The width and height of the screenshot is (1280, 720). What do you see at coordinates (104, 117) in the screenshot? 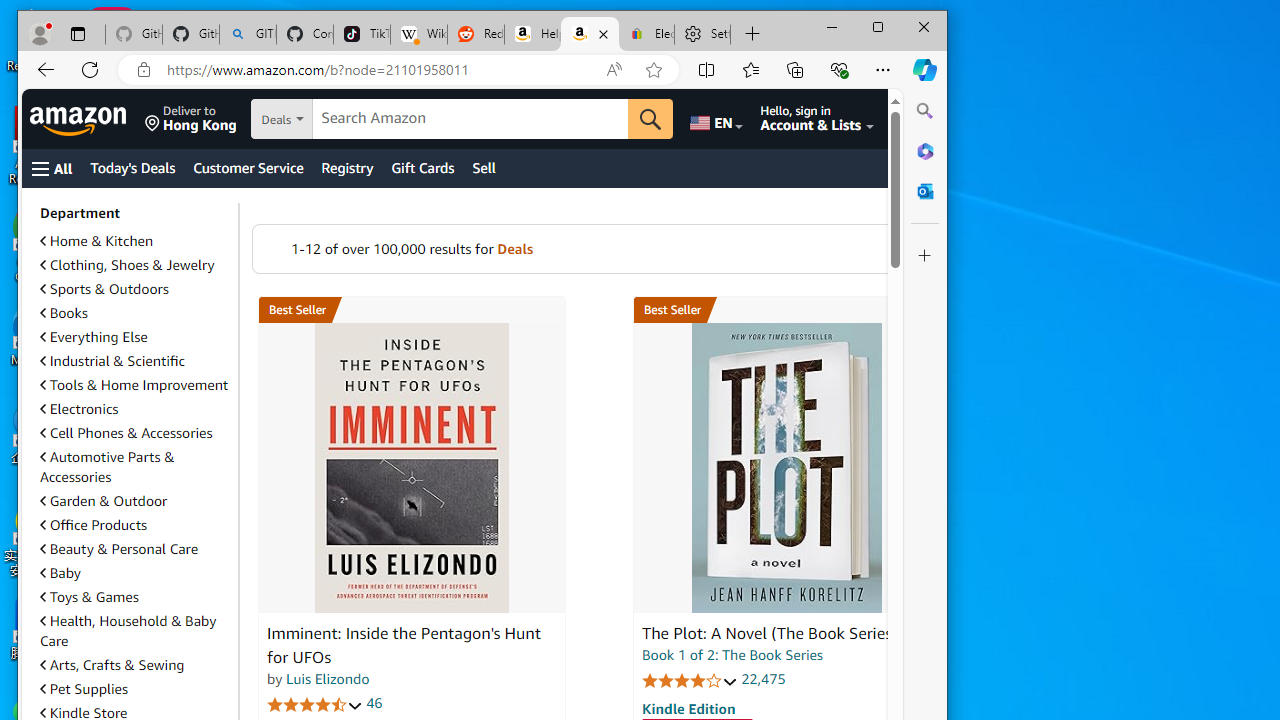
I see `Skip to main content` at bounding box center [104, 117].